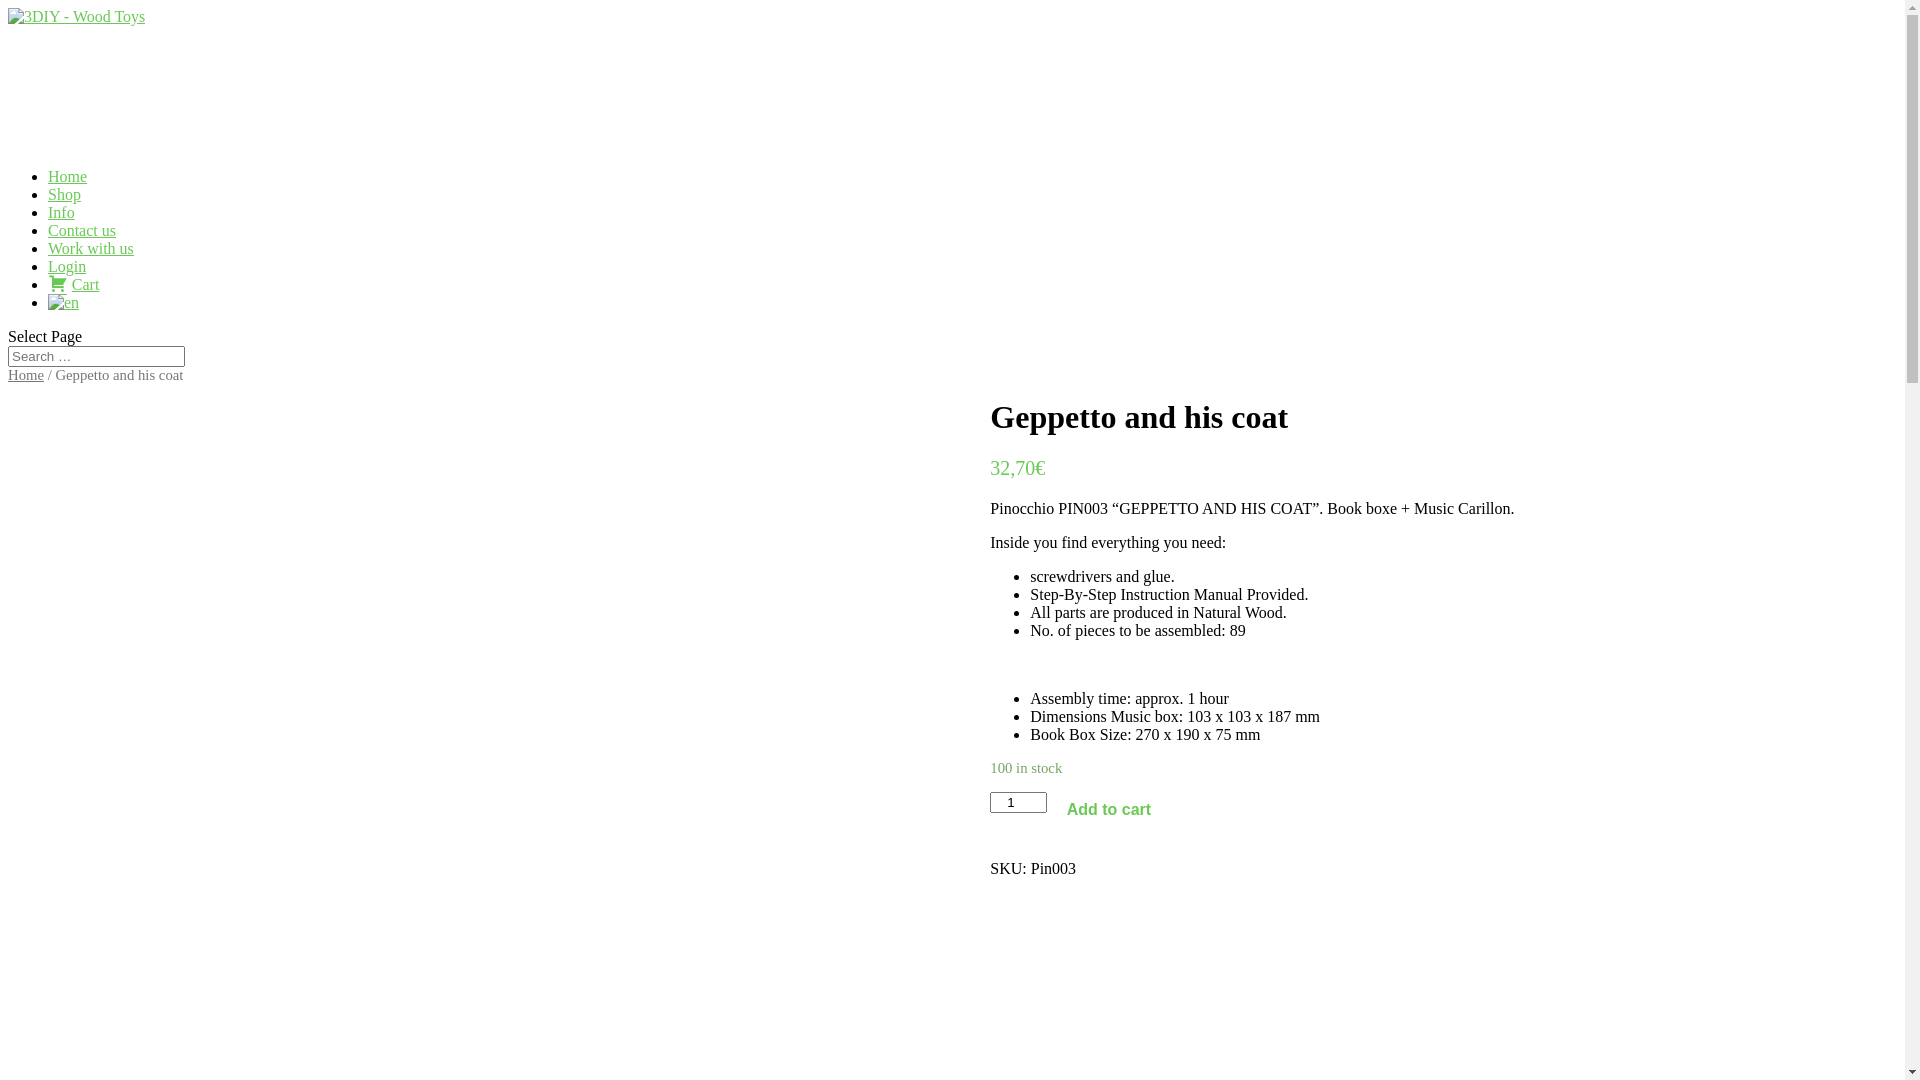 This screenshot has height=1080, width=1920. What do you see at coordinates (96, 356) in the screenshot?
I see `Search for:` at bounding box center [96, 356].